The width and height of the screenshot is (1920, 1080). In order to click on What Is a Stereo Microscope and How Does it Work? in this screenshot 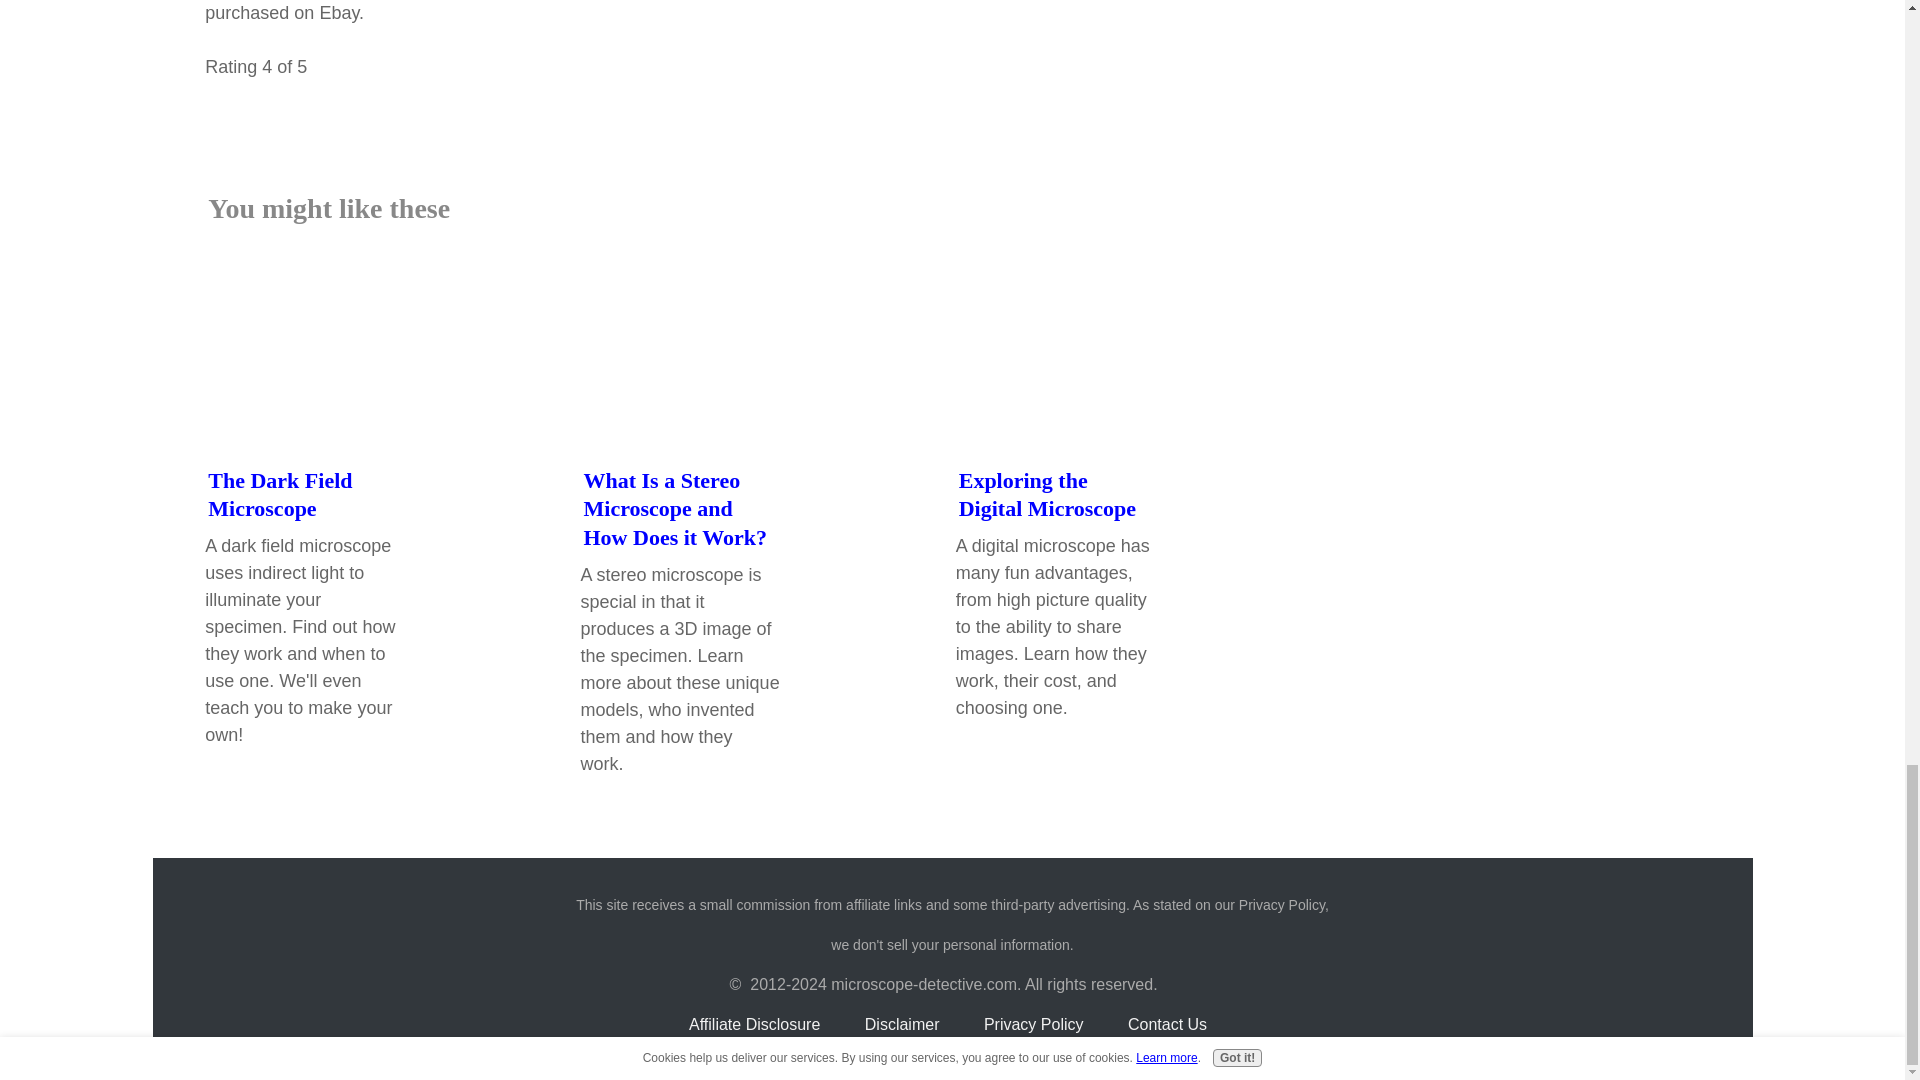, I will do `click(676, 508)`.